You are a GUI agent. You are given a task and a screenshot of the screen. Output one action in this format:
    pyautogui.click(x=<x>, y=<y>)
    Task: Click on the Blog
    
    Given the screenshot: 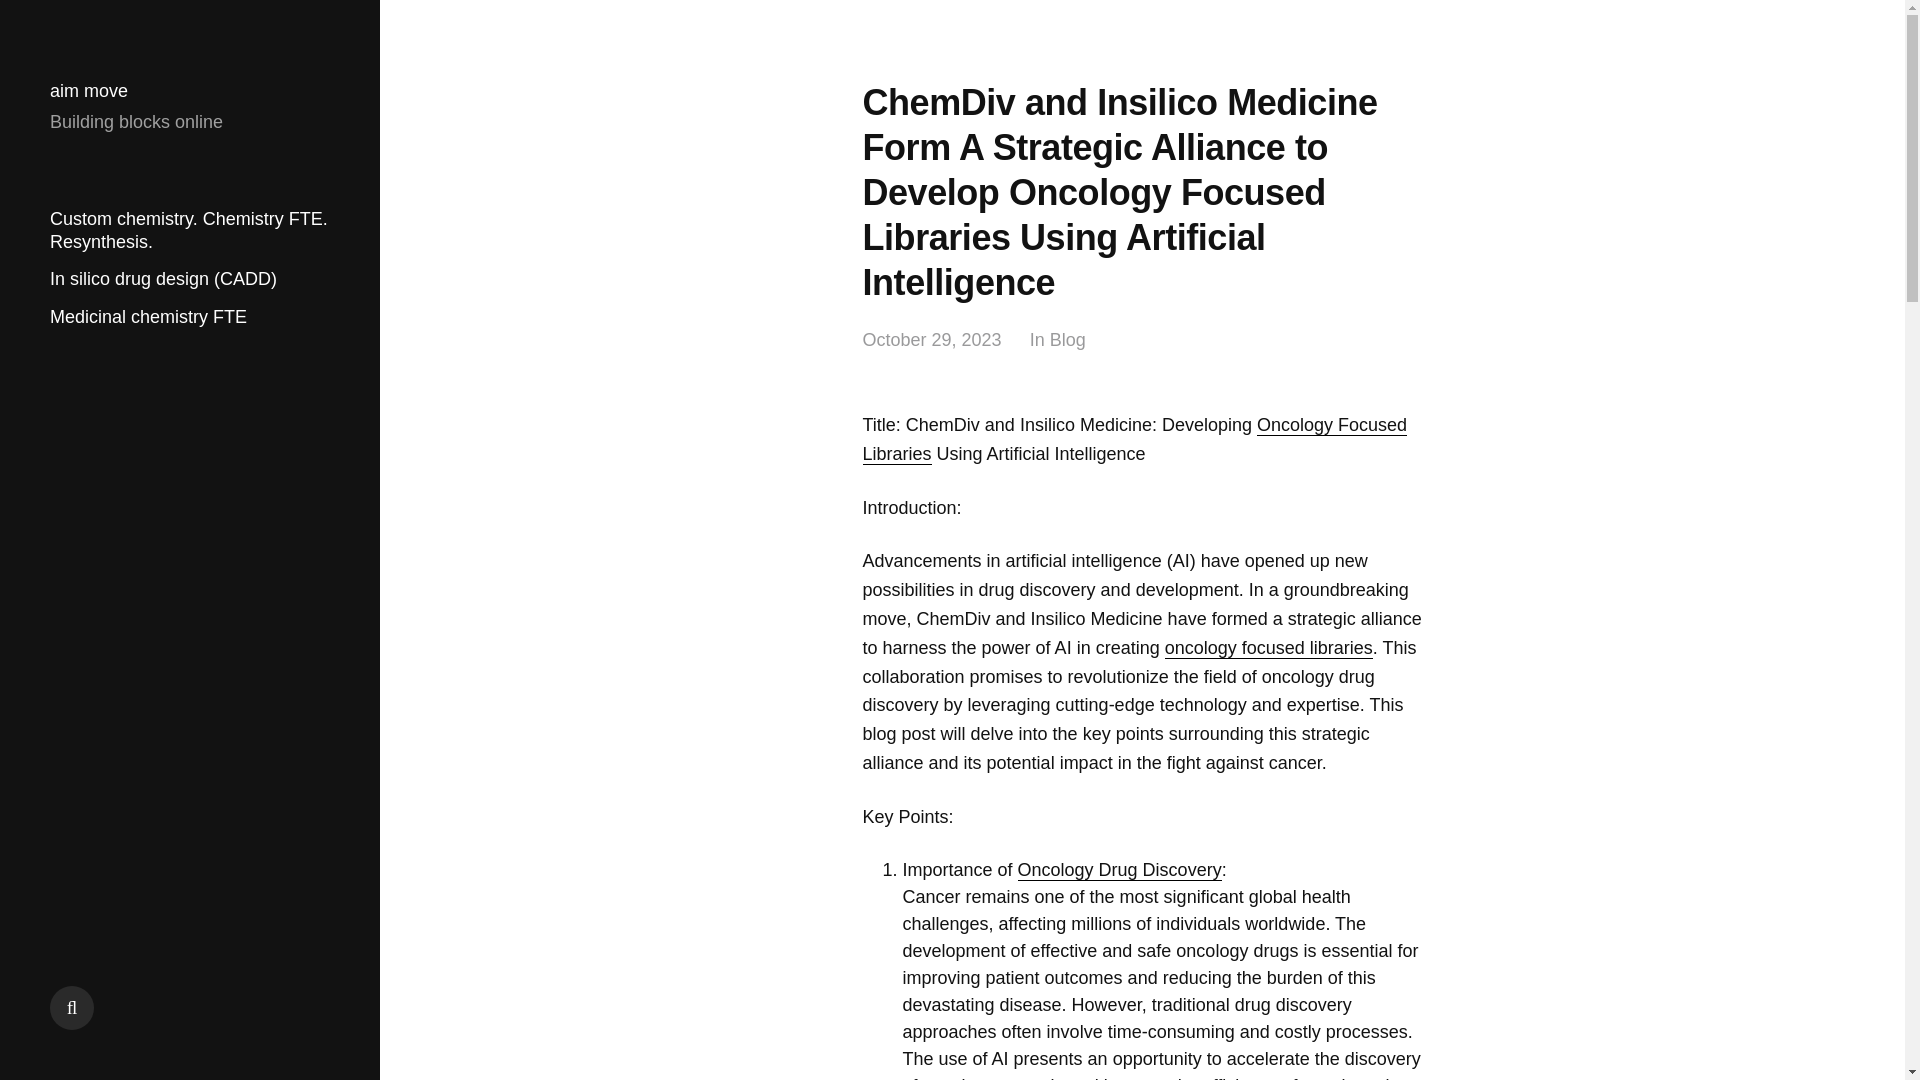 What is the action you would take?
    pyautogui.click(x=1068, y=340)
    